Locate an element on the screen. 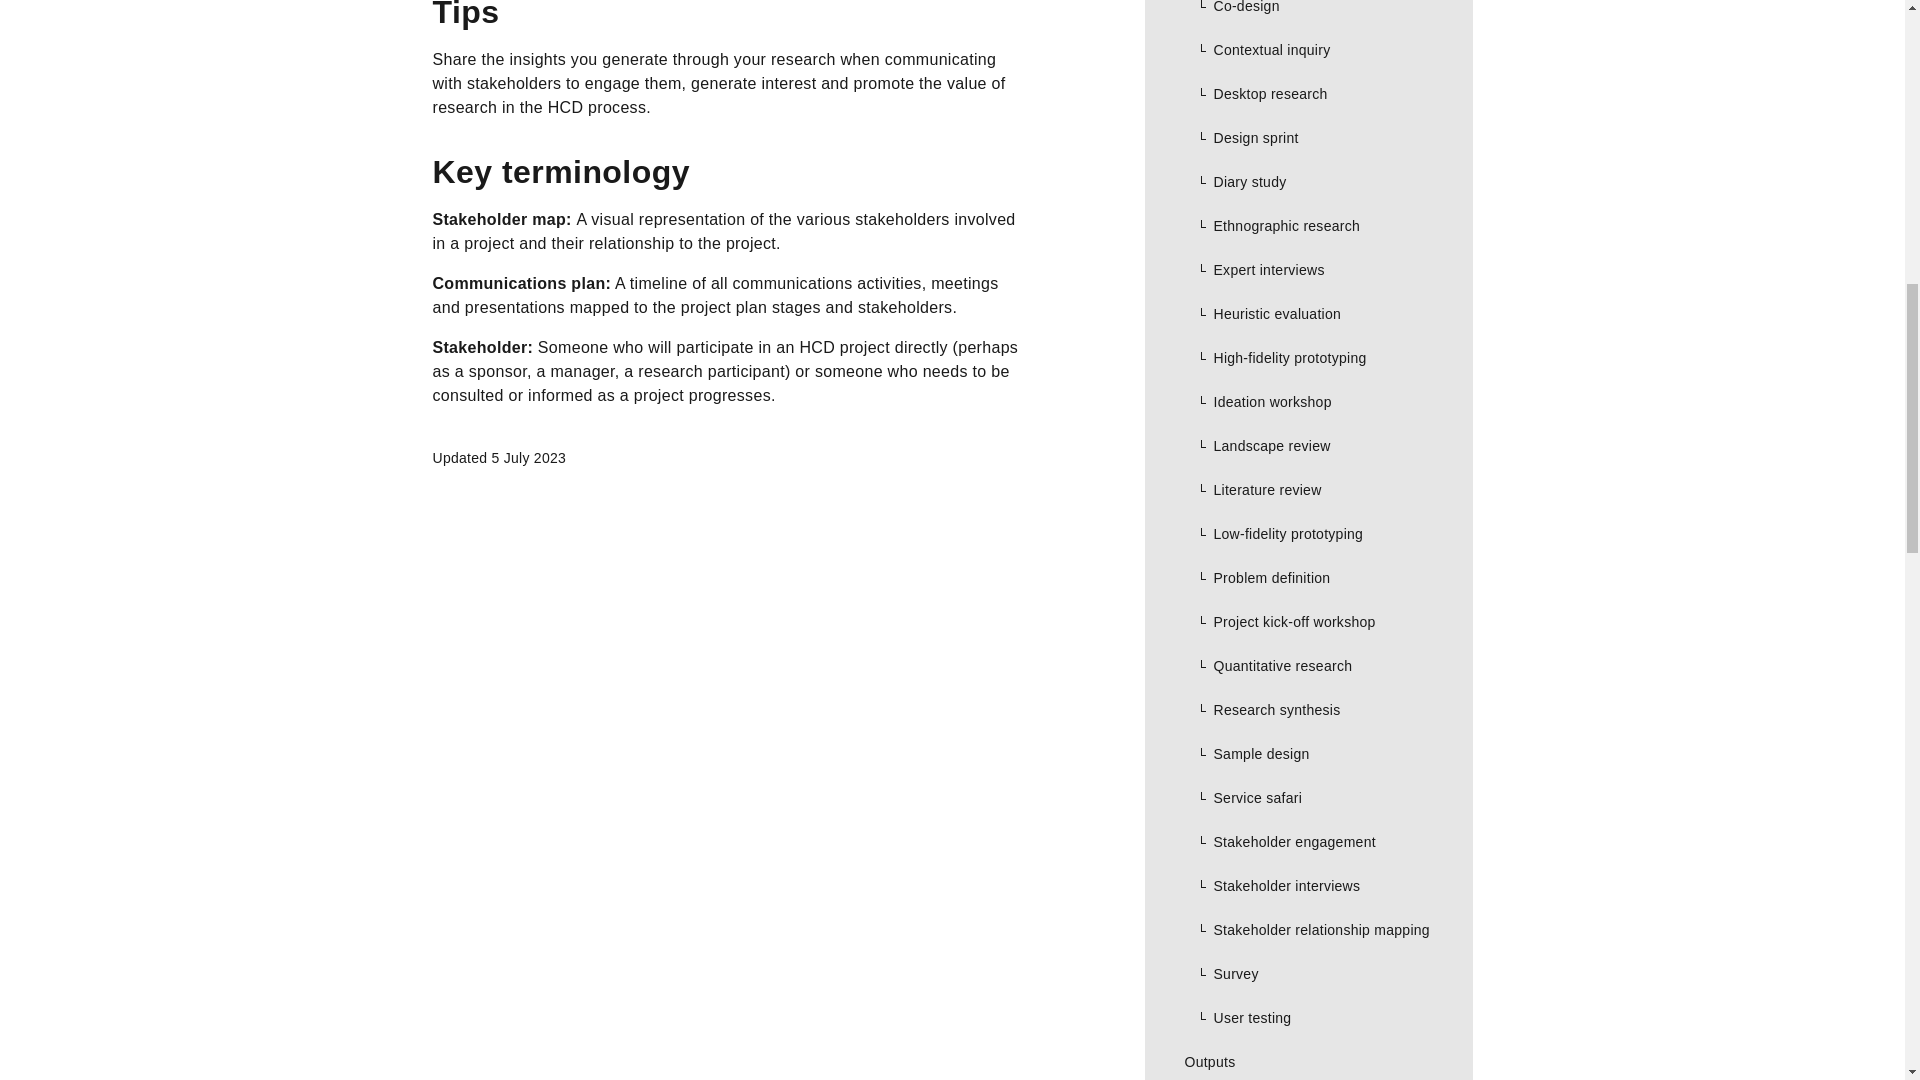 Image resolution: width=1920 pixels, height=1080 pixels. Desktop research is located at coordinates (1308, 94).